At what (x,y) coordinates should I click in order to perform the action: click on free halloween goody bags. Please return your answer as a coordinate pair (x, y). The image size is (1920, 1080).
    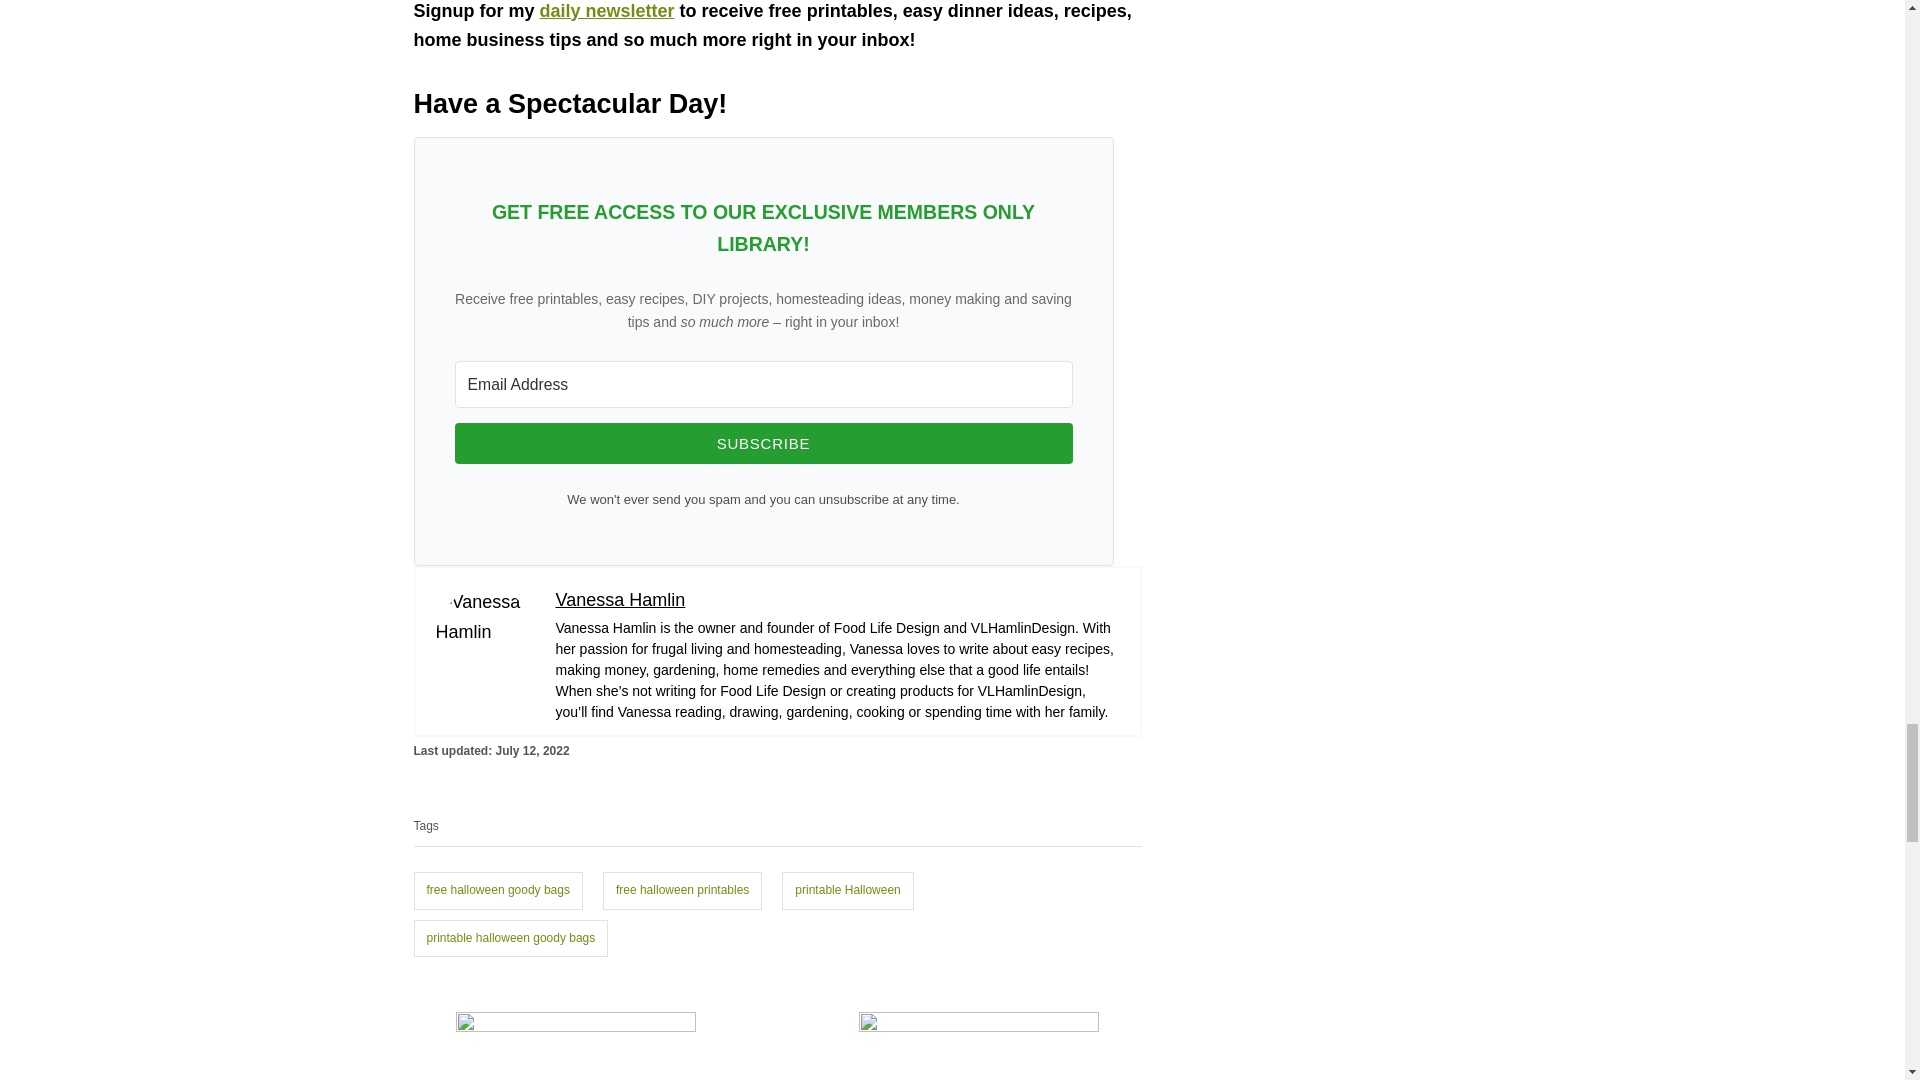
    Looking at the image, I should click on (498, 890).